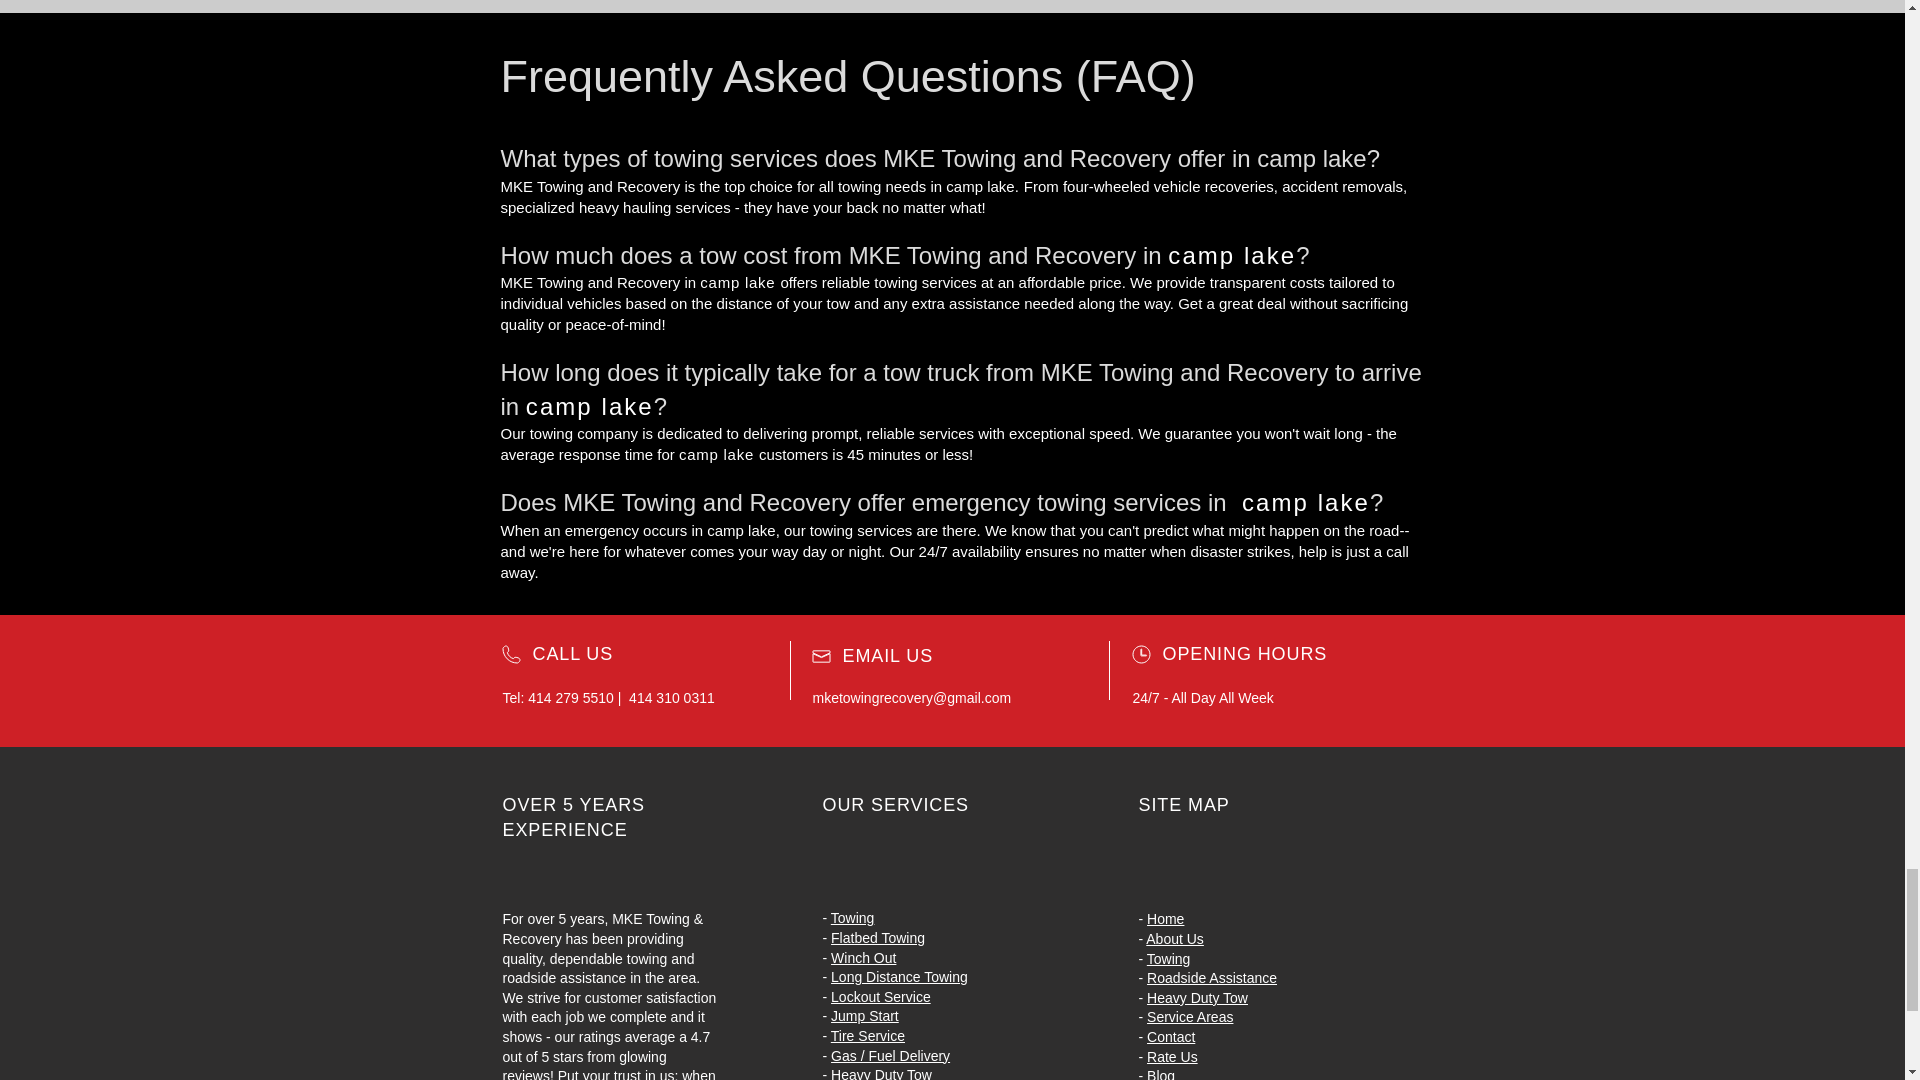 The width and height of the screenshot is (1920, 1080). Describe the element at coordinates (738, 282) in the screenshot. I see `camp lake` at that location.